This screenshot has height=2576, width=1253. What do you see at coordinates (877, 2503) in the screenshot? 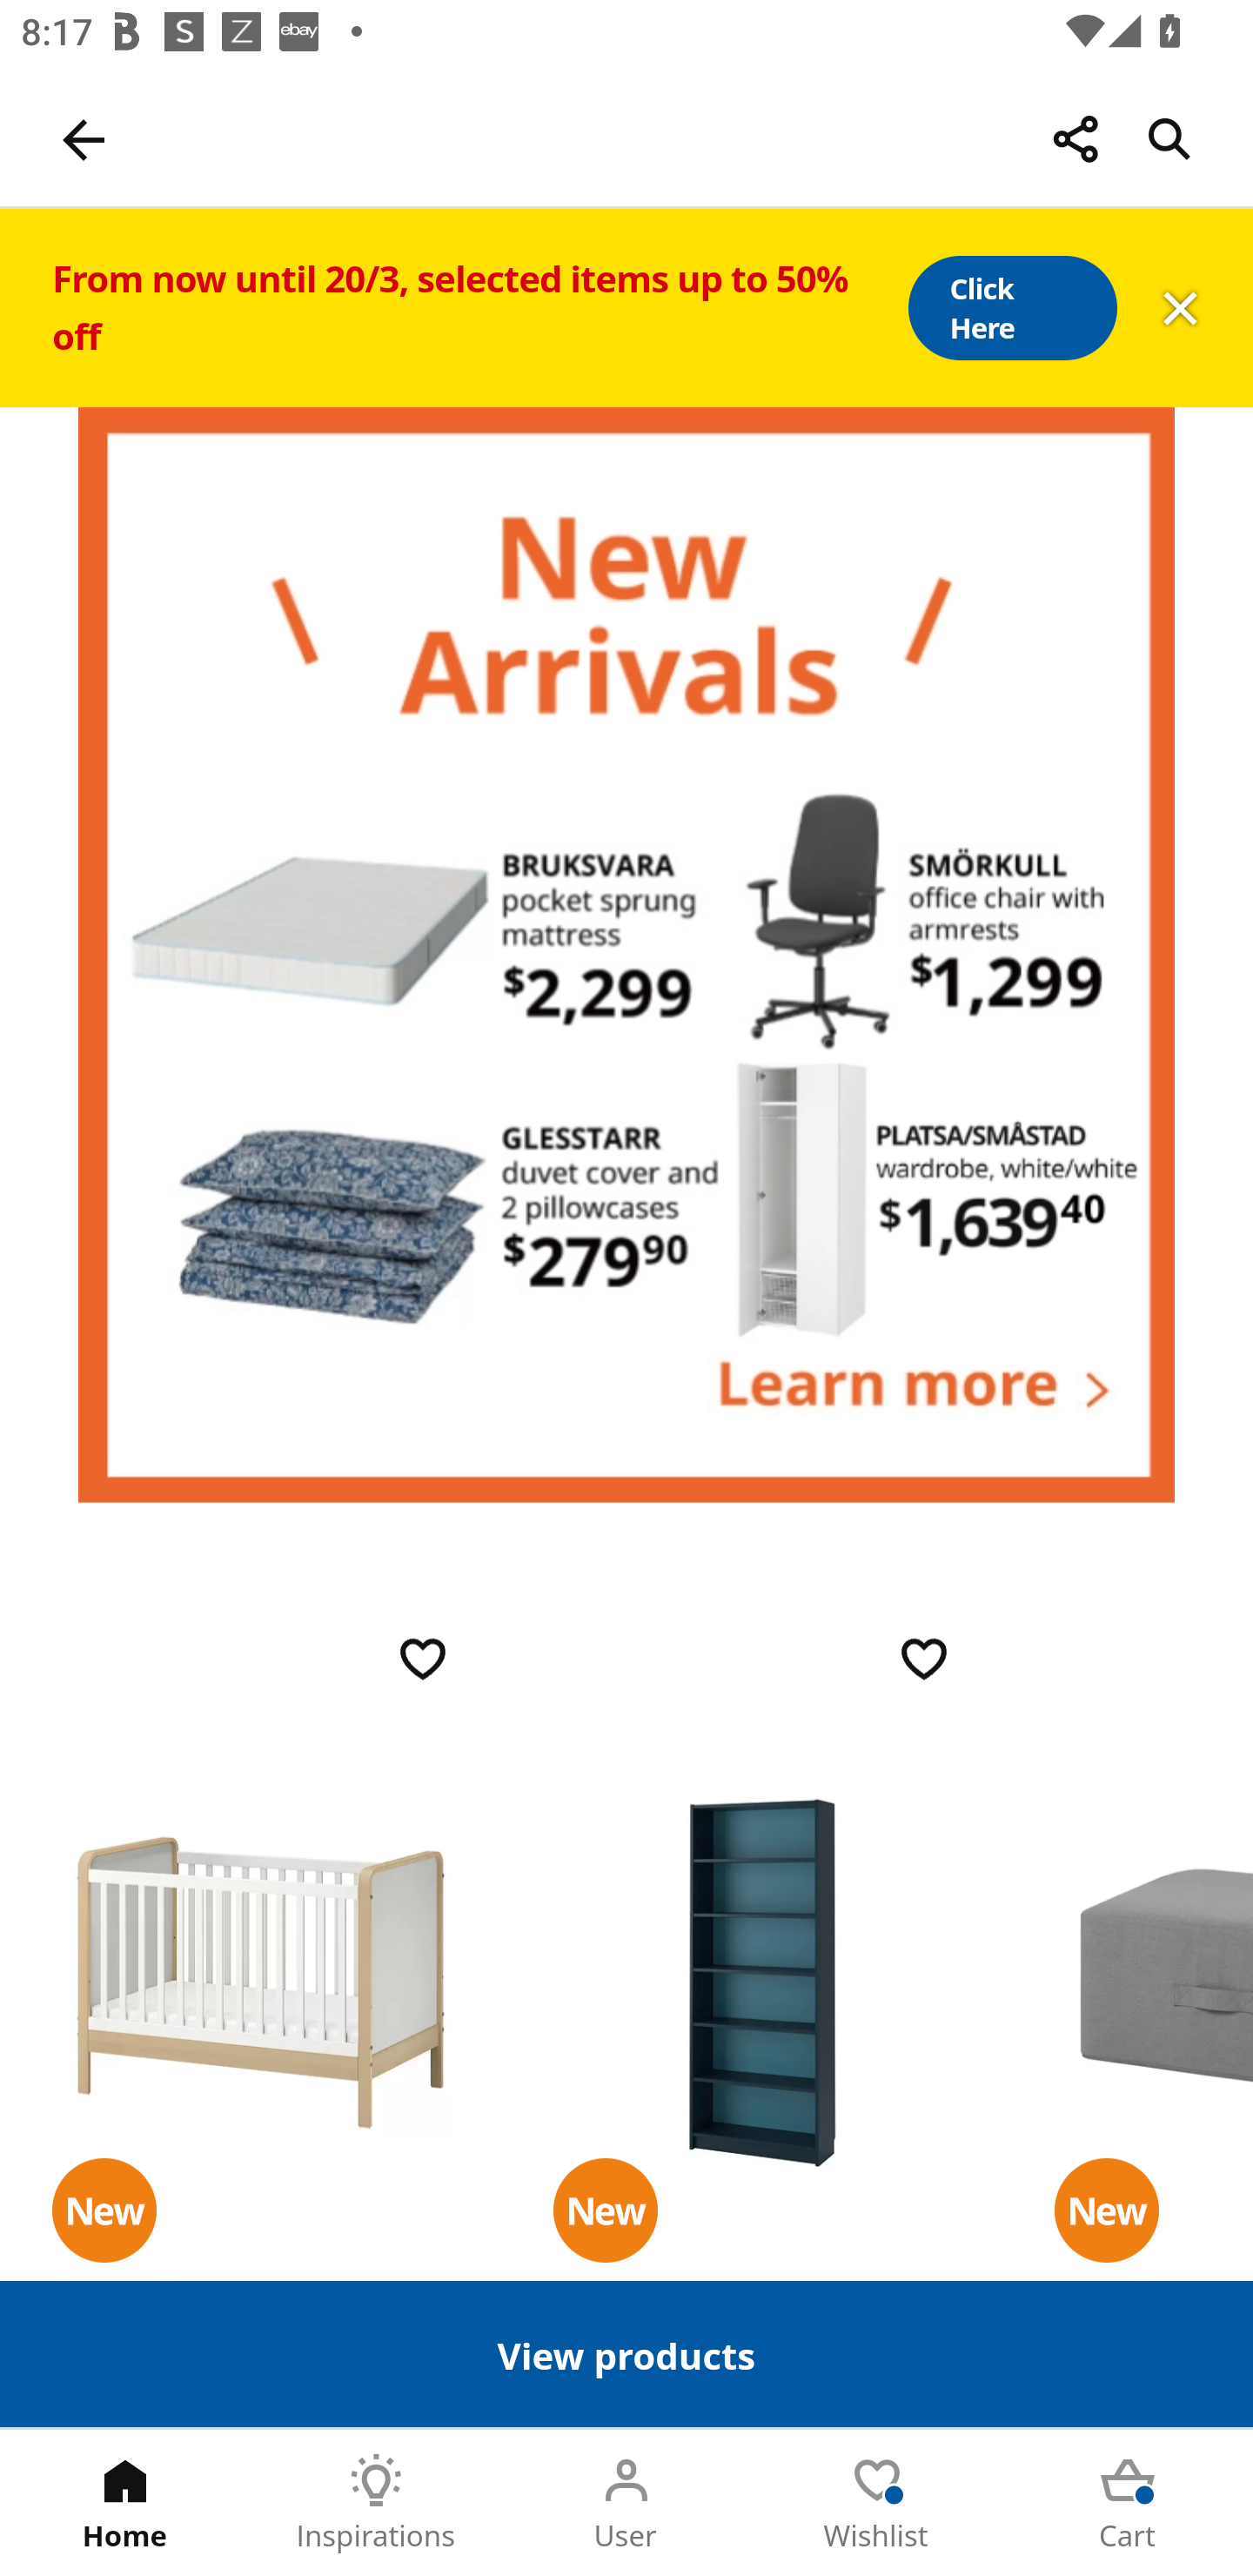
I see `Wishlist
Tab 4 of 5` at bounding box center [877, 2503].